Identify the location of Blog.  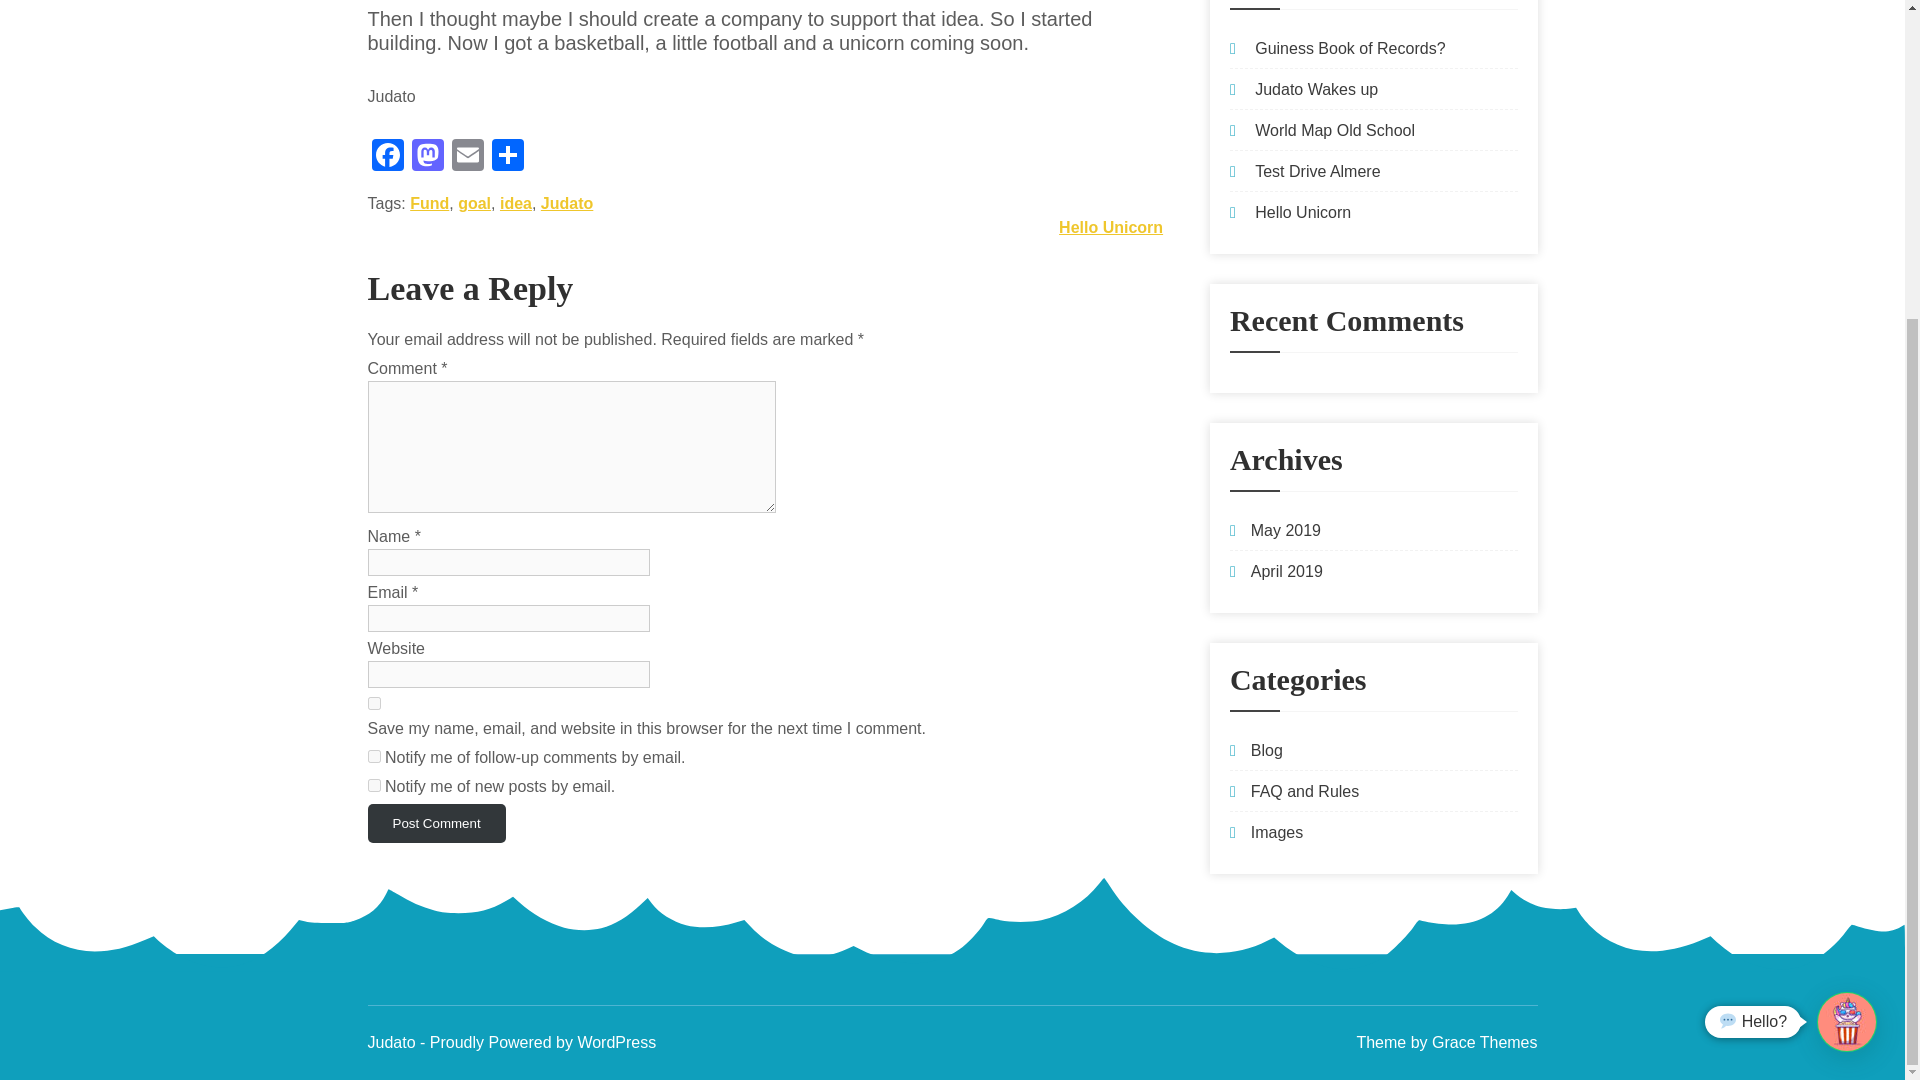
(1266, 750).